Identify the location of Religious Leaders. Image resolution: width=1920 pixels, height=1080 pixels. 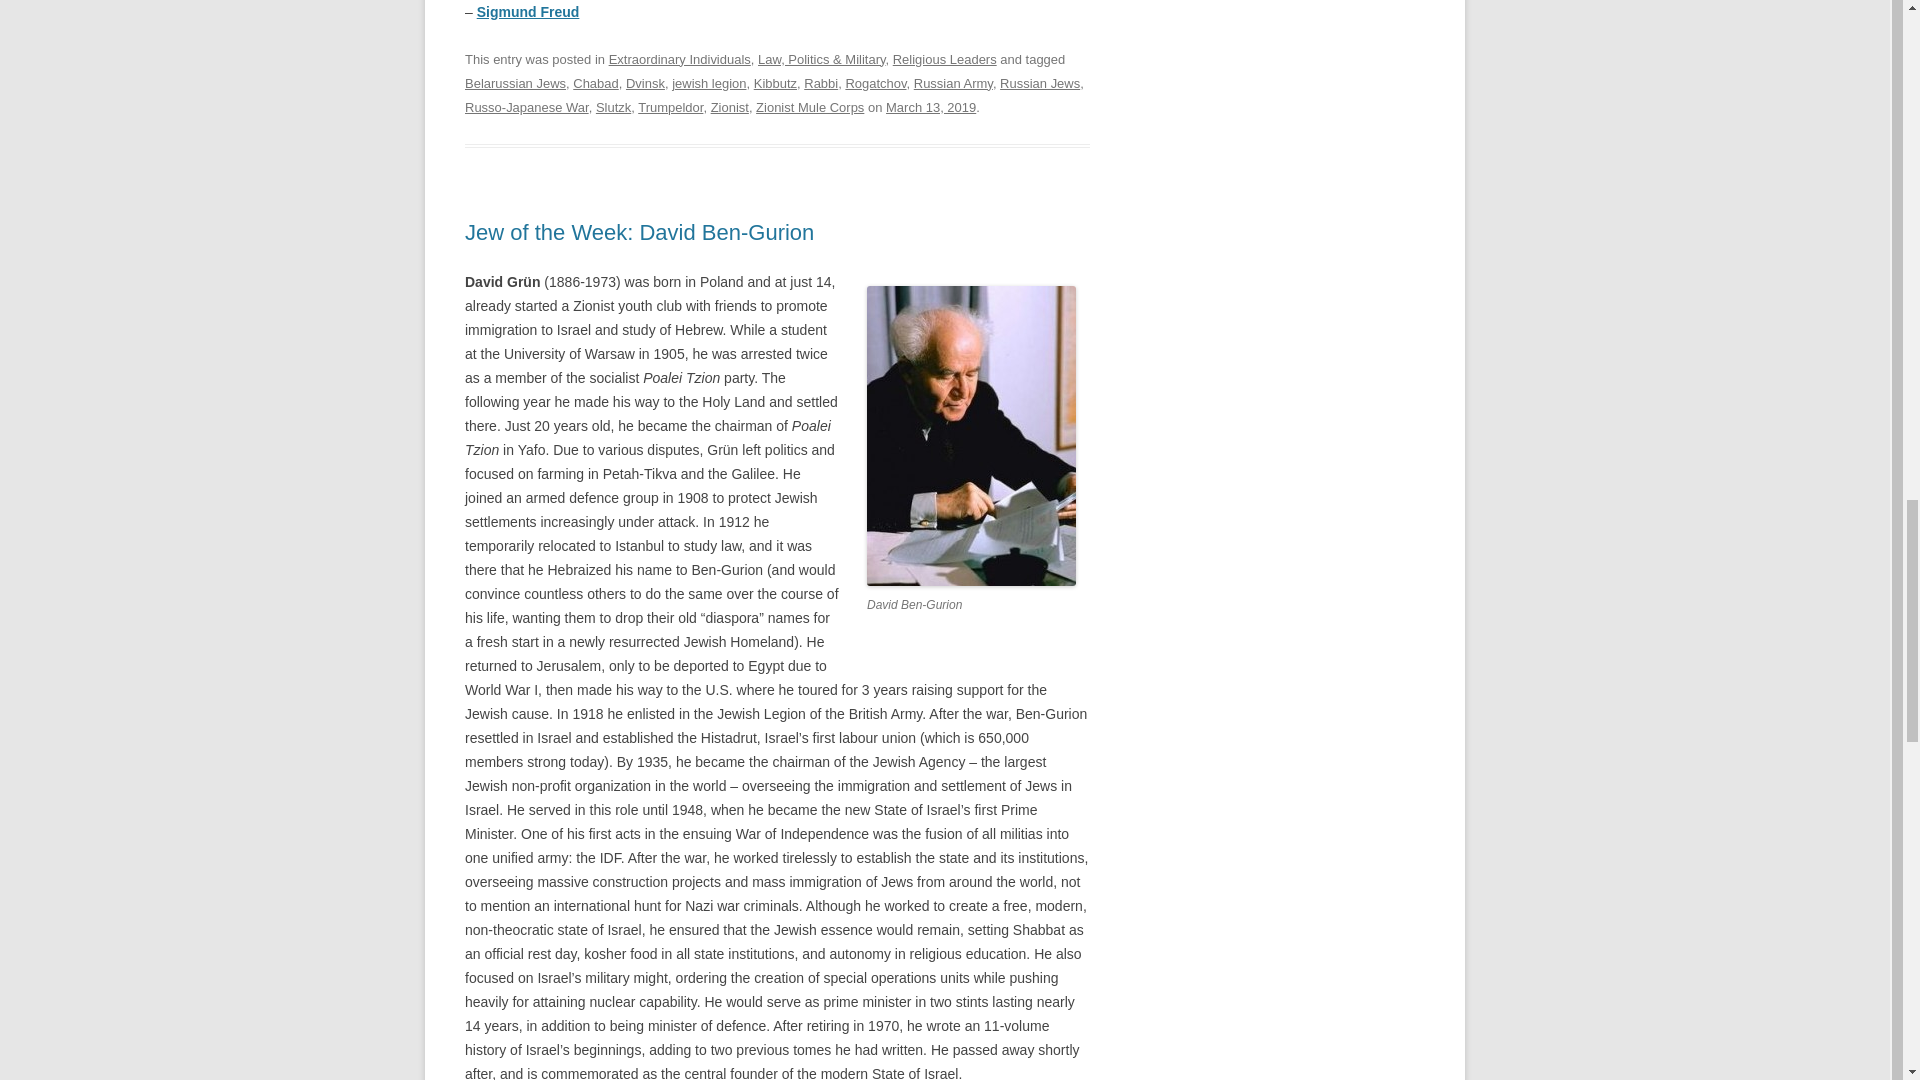
(944, 58).